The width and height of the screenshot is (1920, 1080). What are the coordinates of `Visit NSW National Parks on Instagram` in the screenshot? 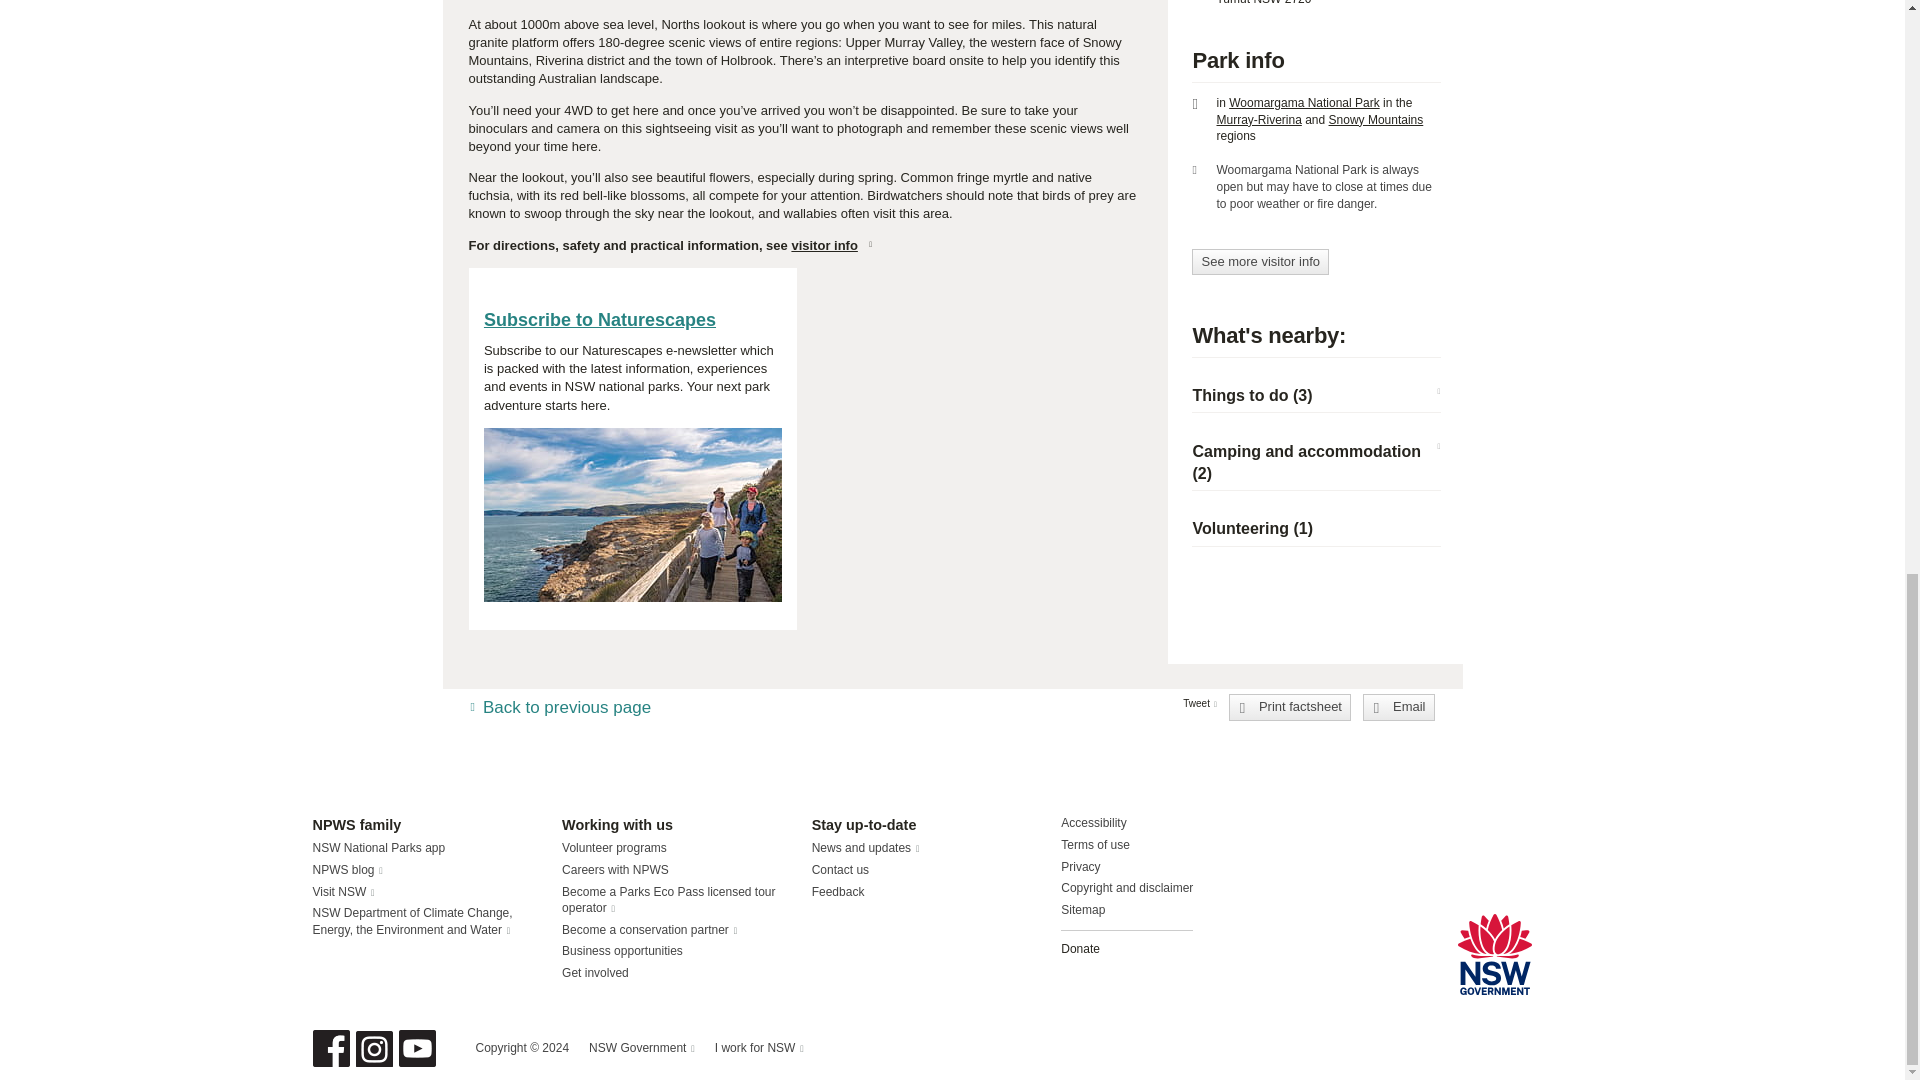 It's located at (374, 1048).